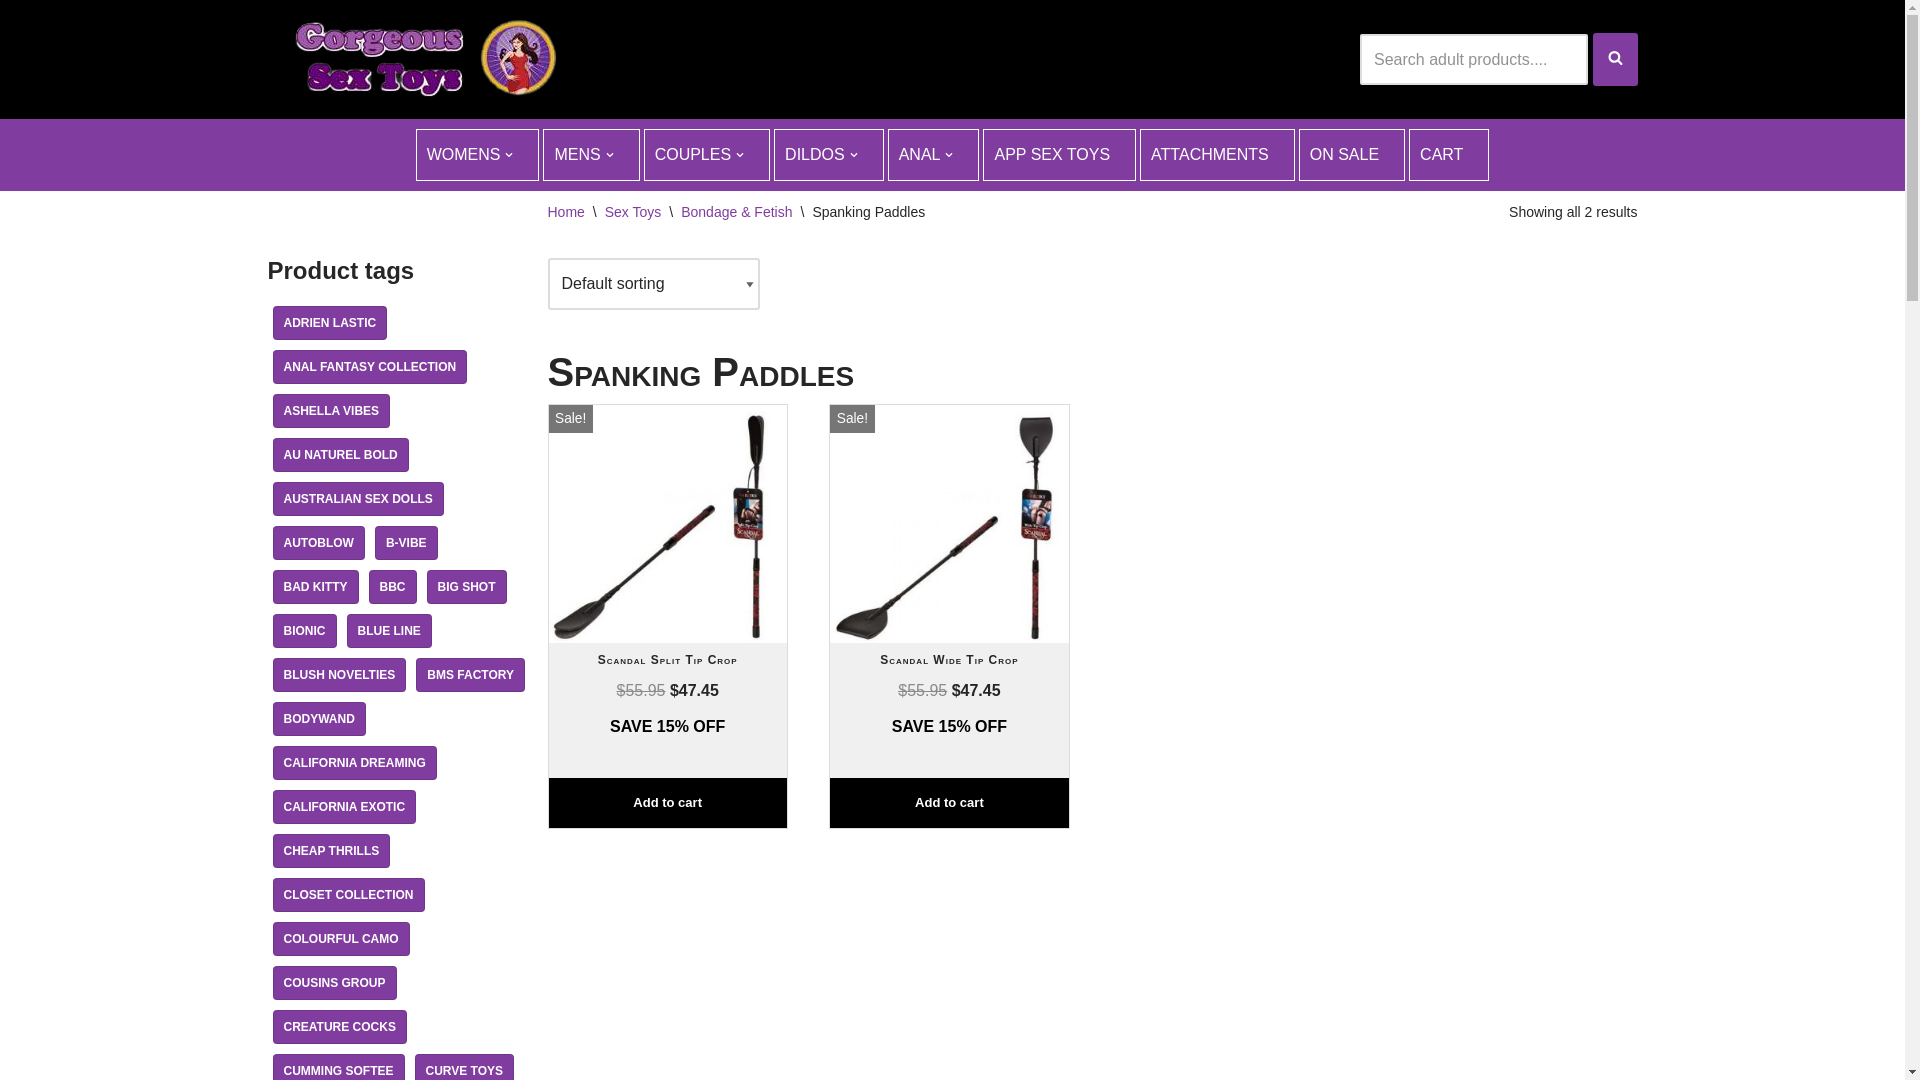 This screenshot has height=1080, width=1920. I want to click on DILDOS, so click(829, 155).